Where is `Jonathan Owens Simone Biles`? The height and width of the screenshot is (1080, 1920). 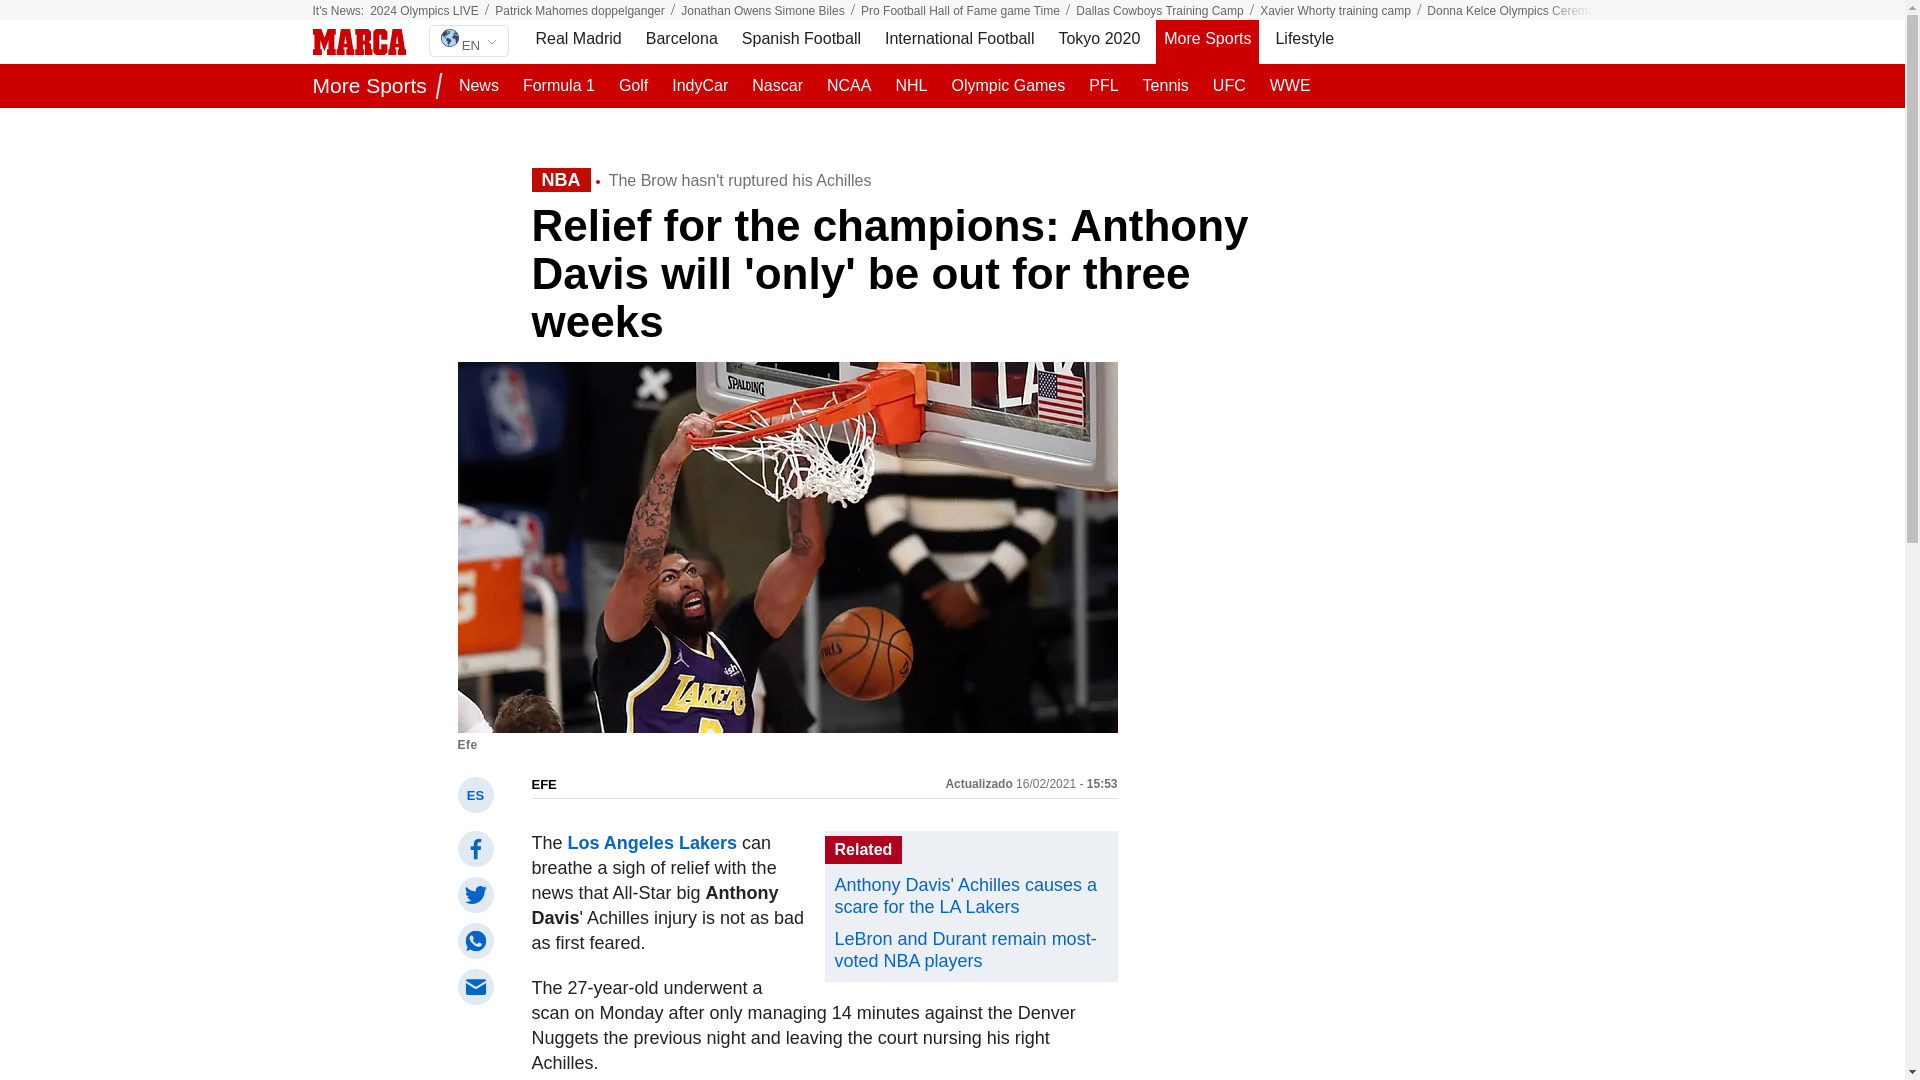 Jonathan Owens Simone Biles is located at coordinates (762, 11).